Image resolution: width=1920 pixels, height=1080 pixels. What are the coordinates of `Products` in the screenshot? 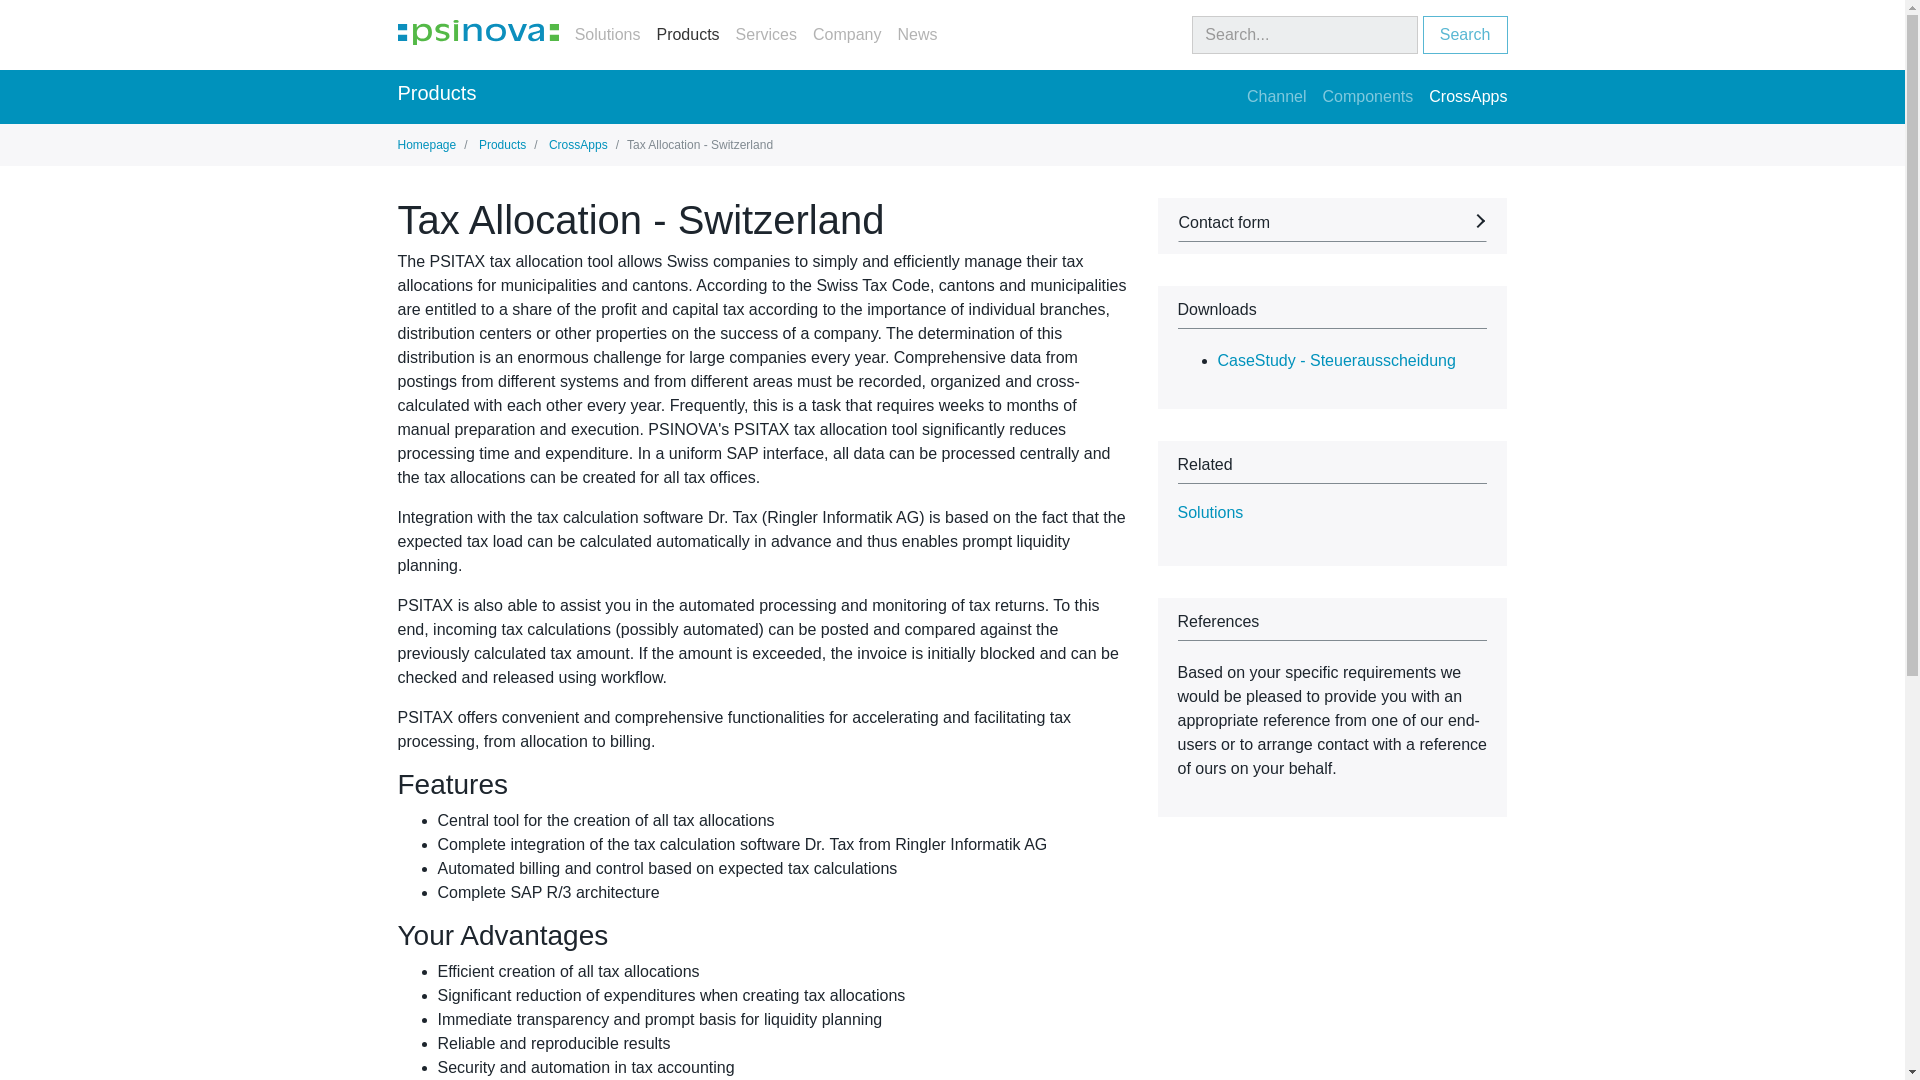 It's located at (687, 35).